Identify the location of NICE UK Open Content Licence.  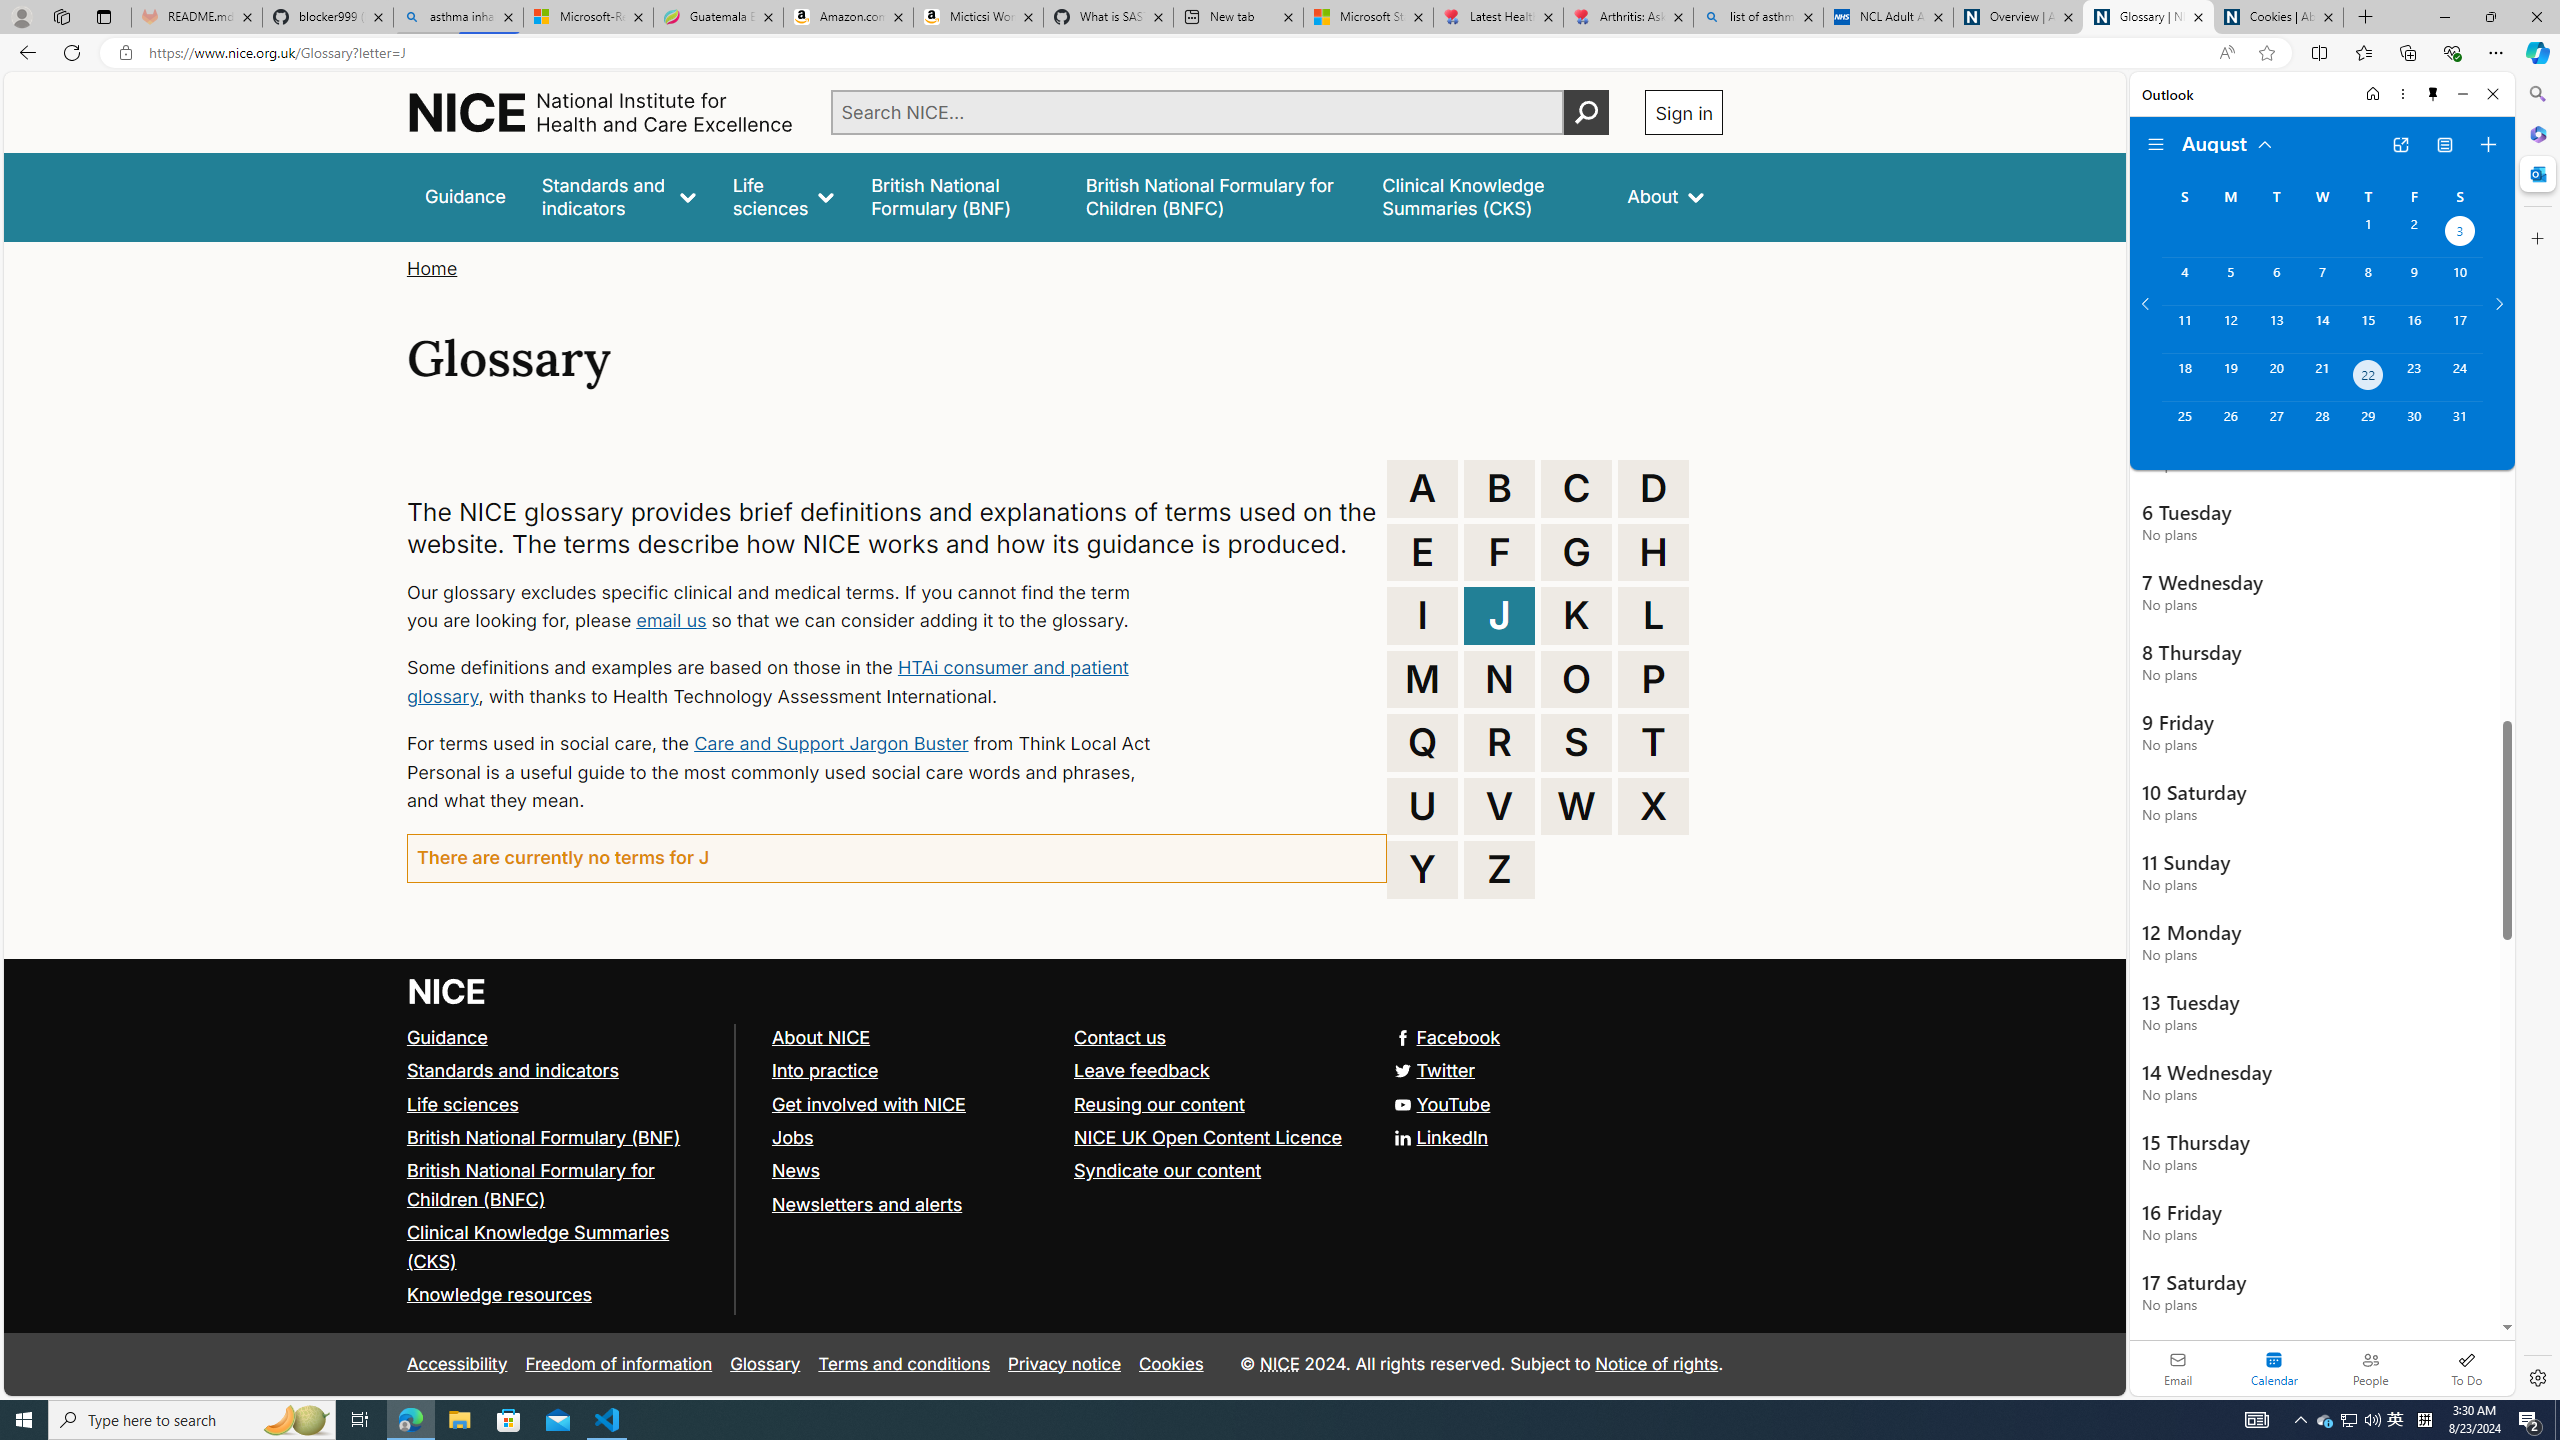
(1217, 1138).